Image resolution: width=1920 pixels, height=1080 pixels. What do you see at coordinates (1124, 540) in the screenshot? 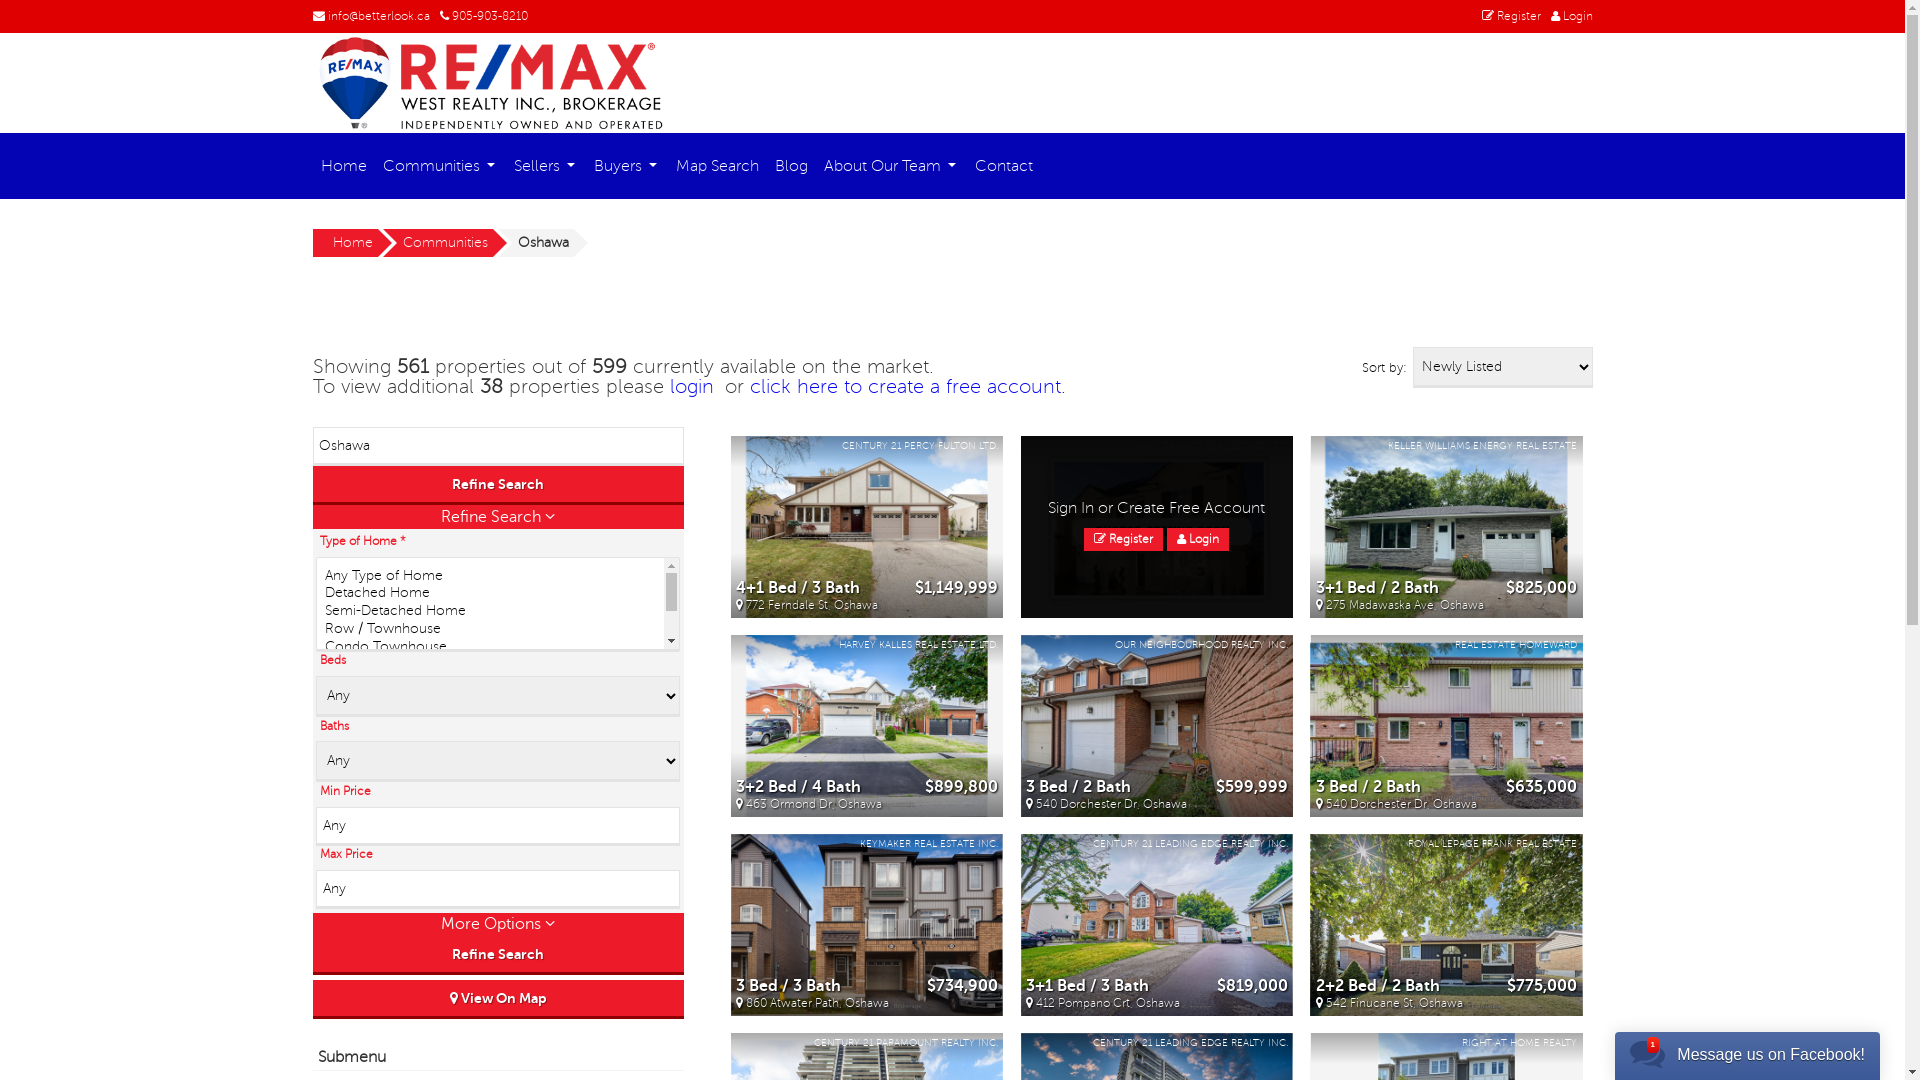
I see ` Register` at bounding box center [1124, 540].